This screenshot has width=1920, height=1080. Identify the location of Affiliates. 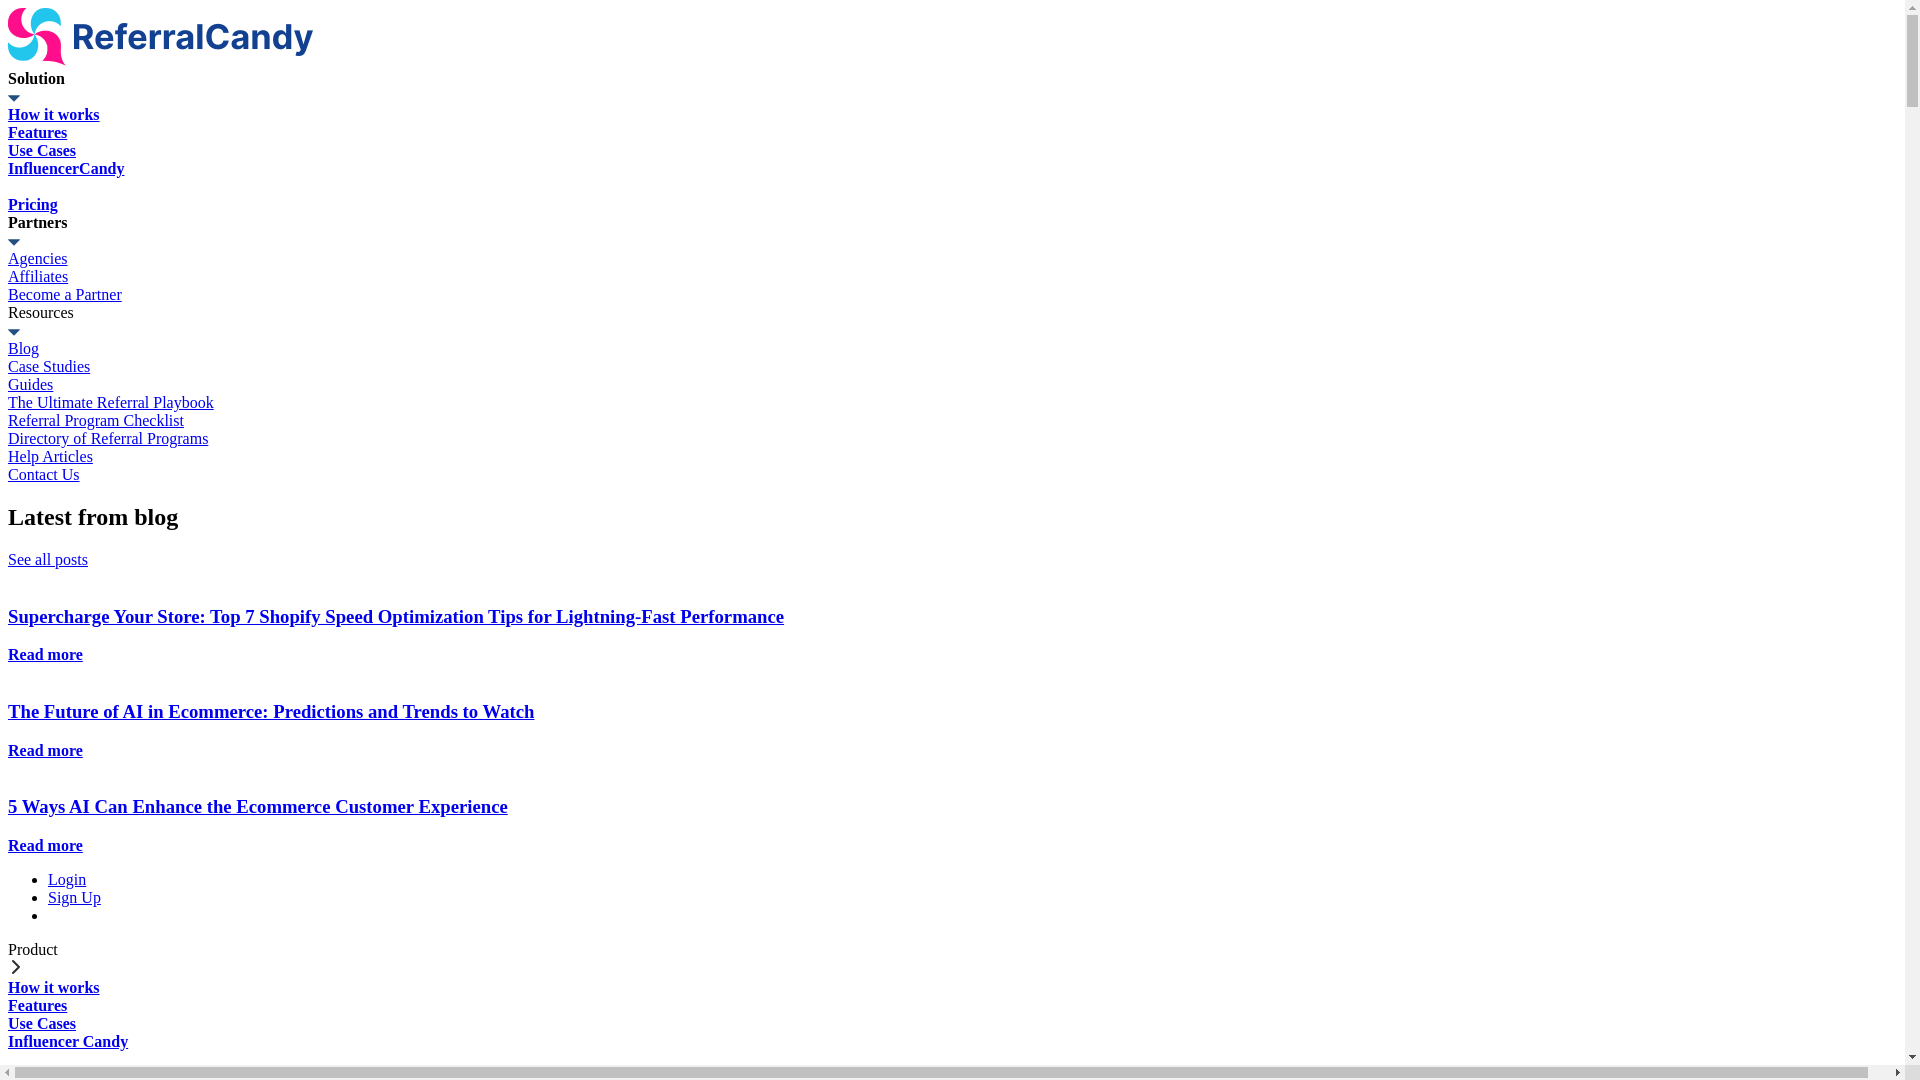
(952, 277).